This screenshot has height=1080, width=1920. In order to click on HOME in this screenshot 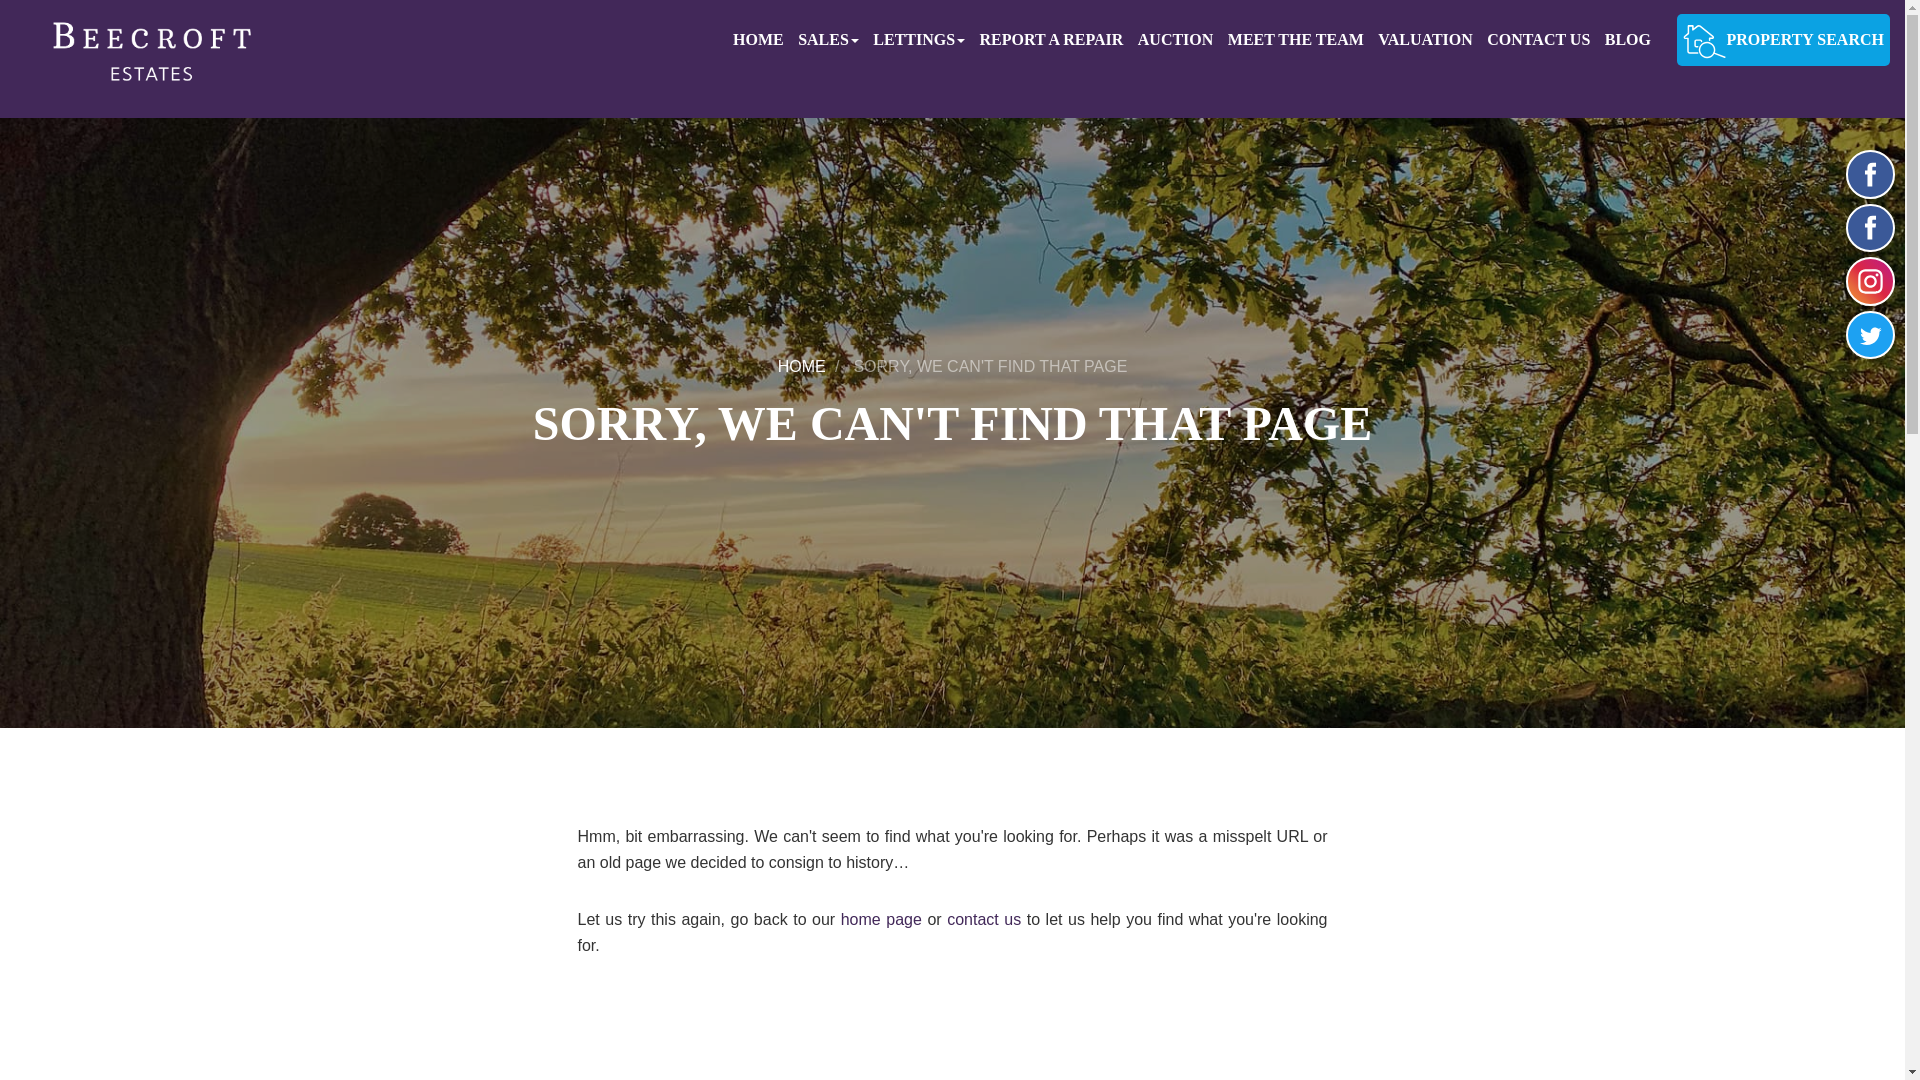, I will do `click(801, 366)`.